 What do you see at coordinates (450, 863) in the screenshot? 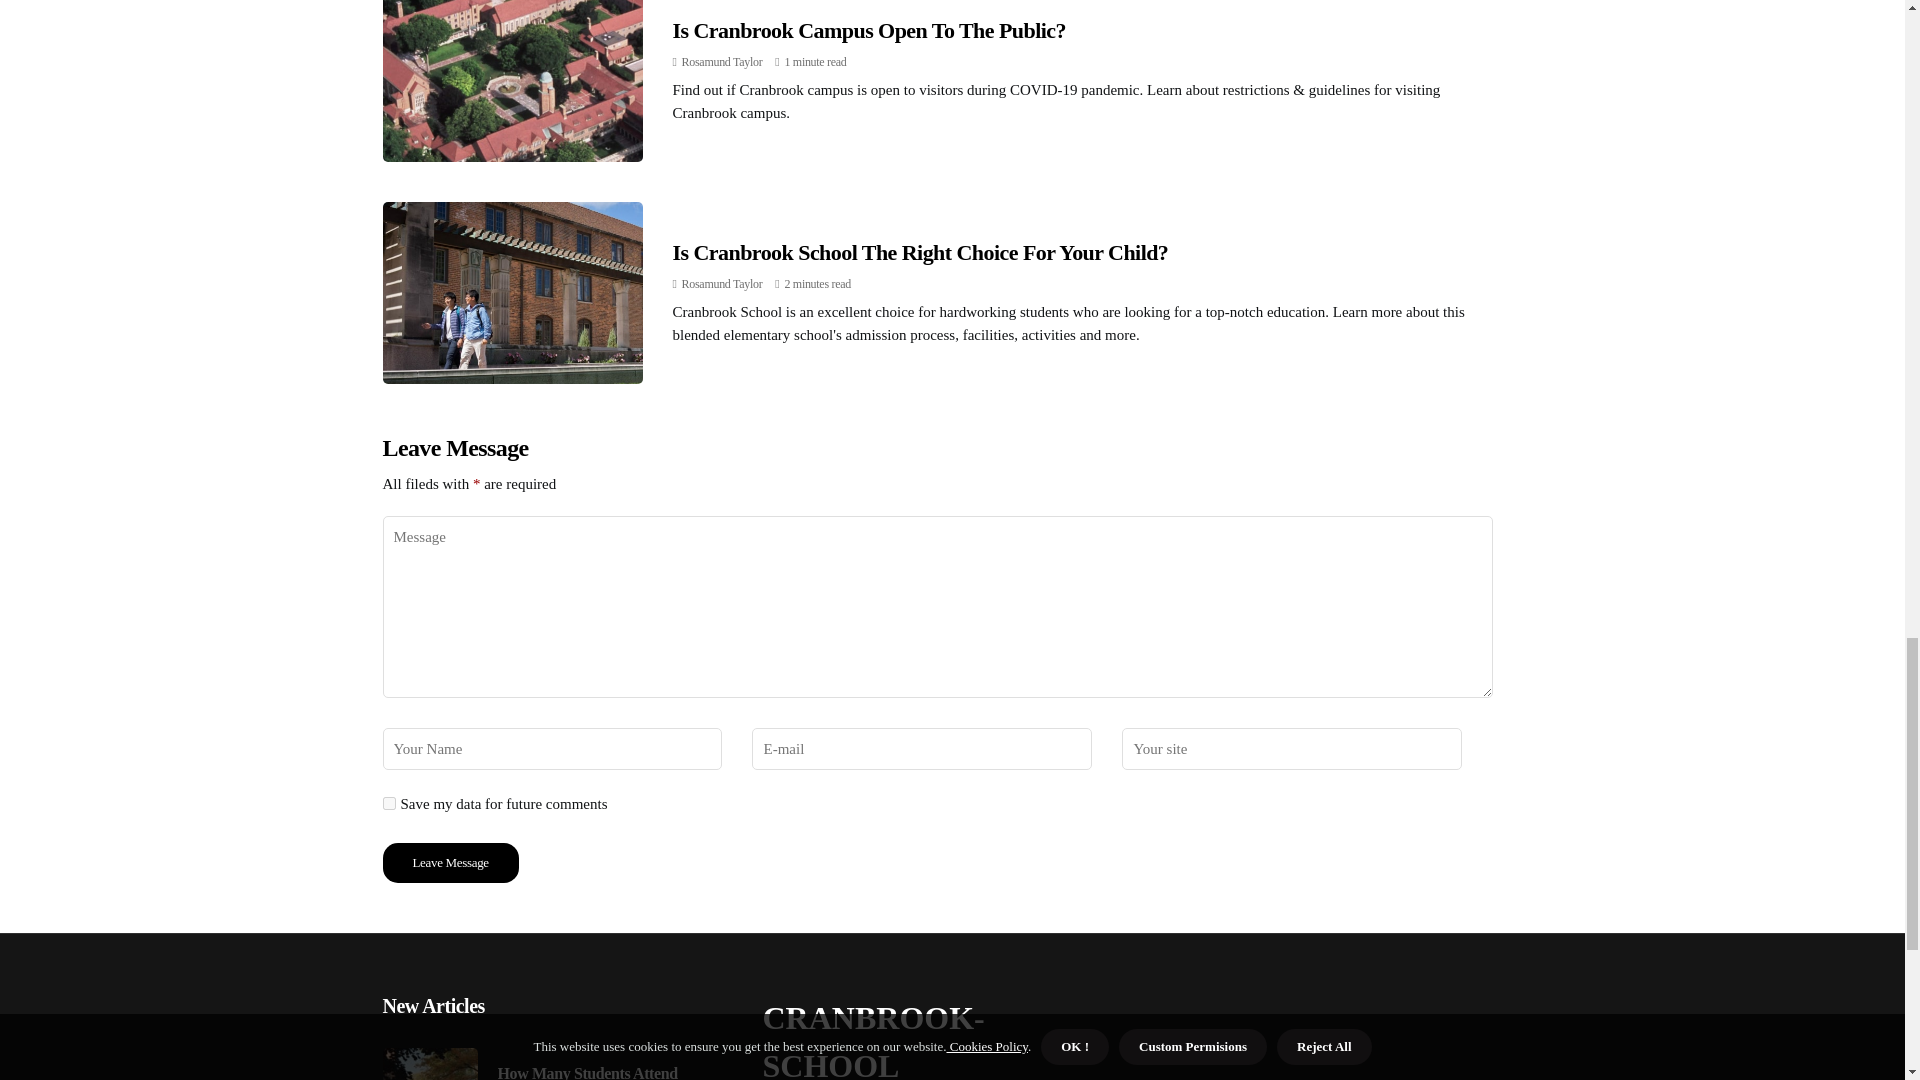
I see `Leave Message` at bounding box center [450, 863].